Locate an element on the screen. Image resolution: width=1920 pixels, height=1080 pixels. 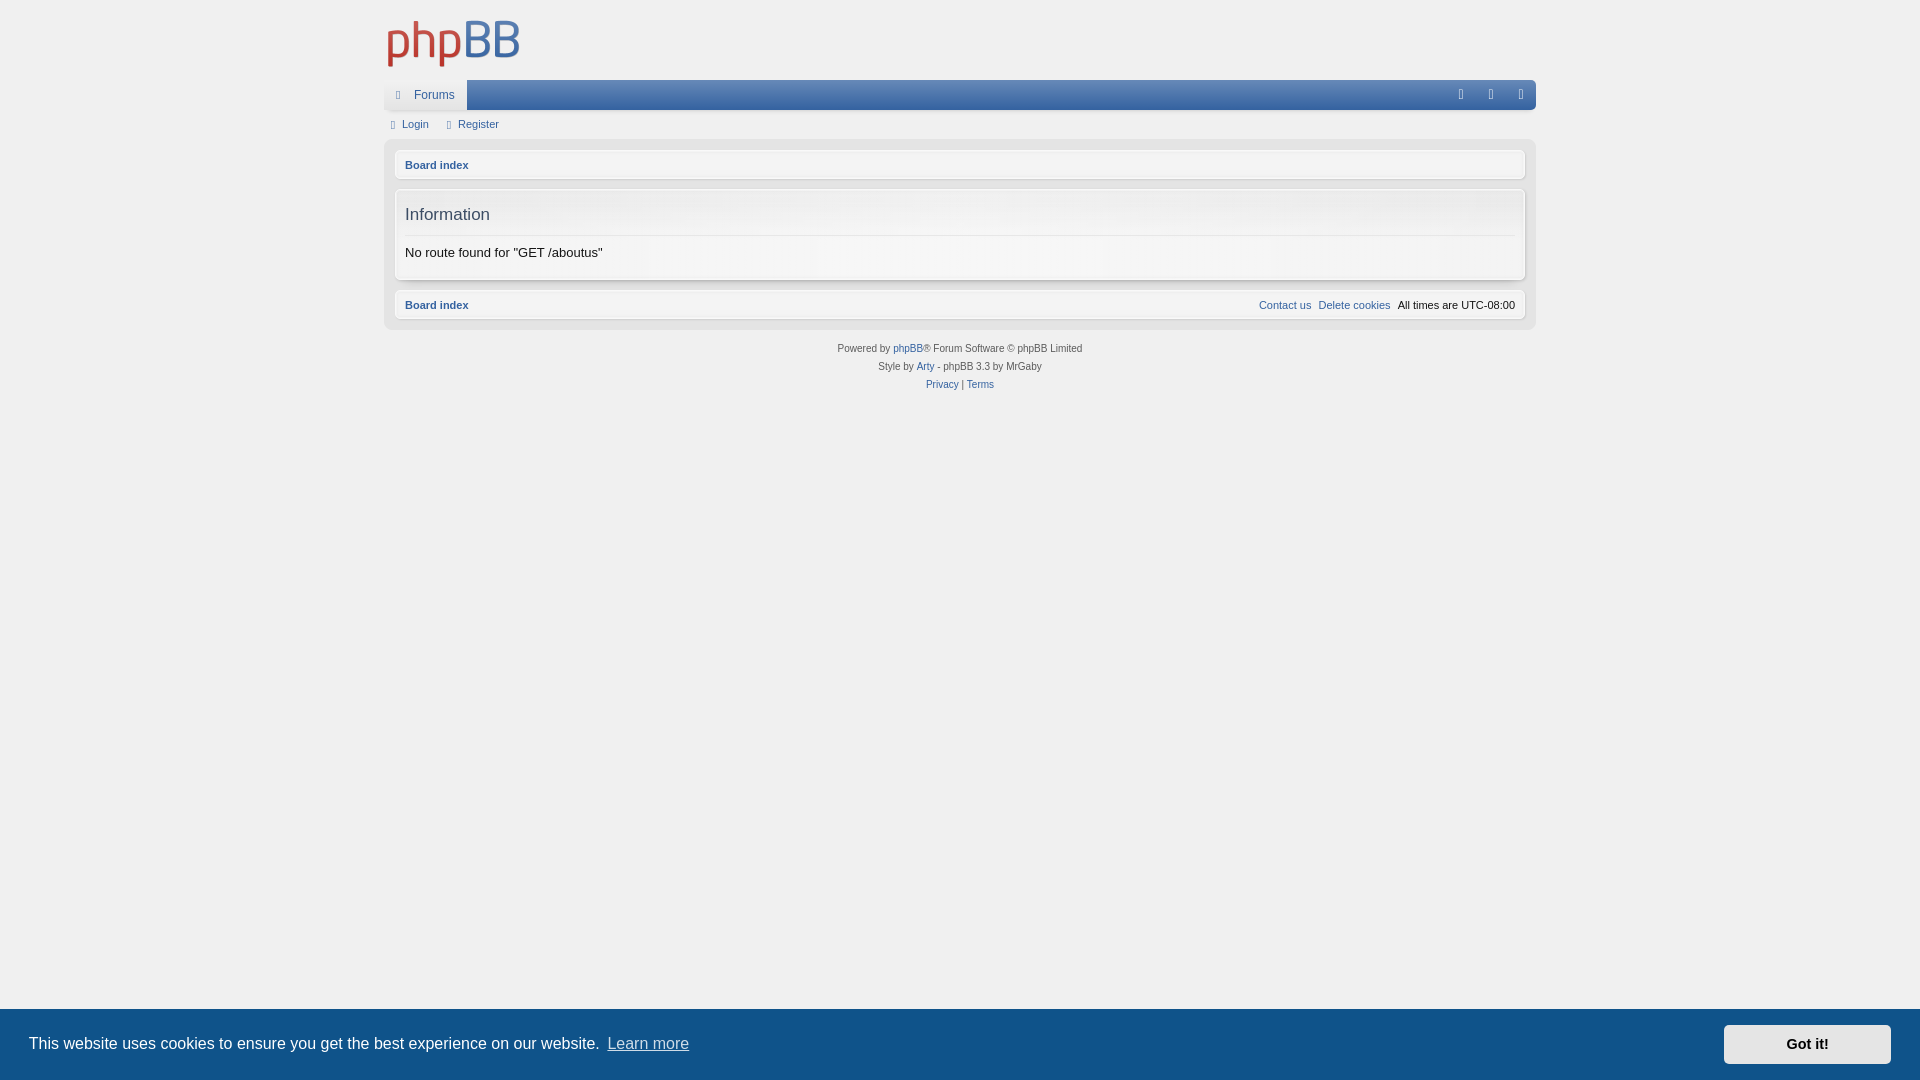
Login is located at coordinates (410, 124).